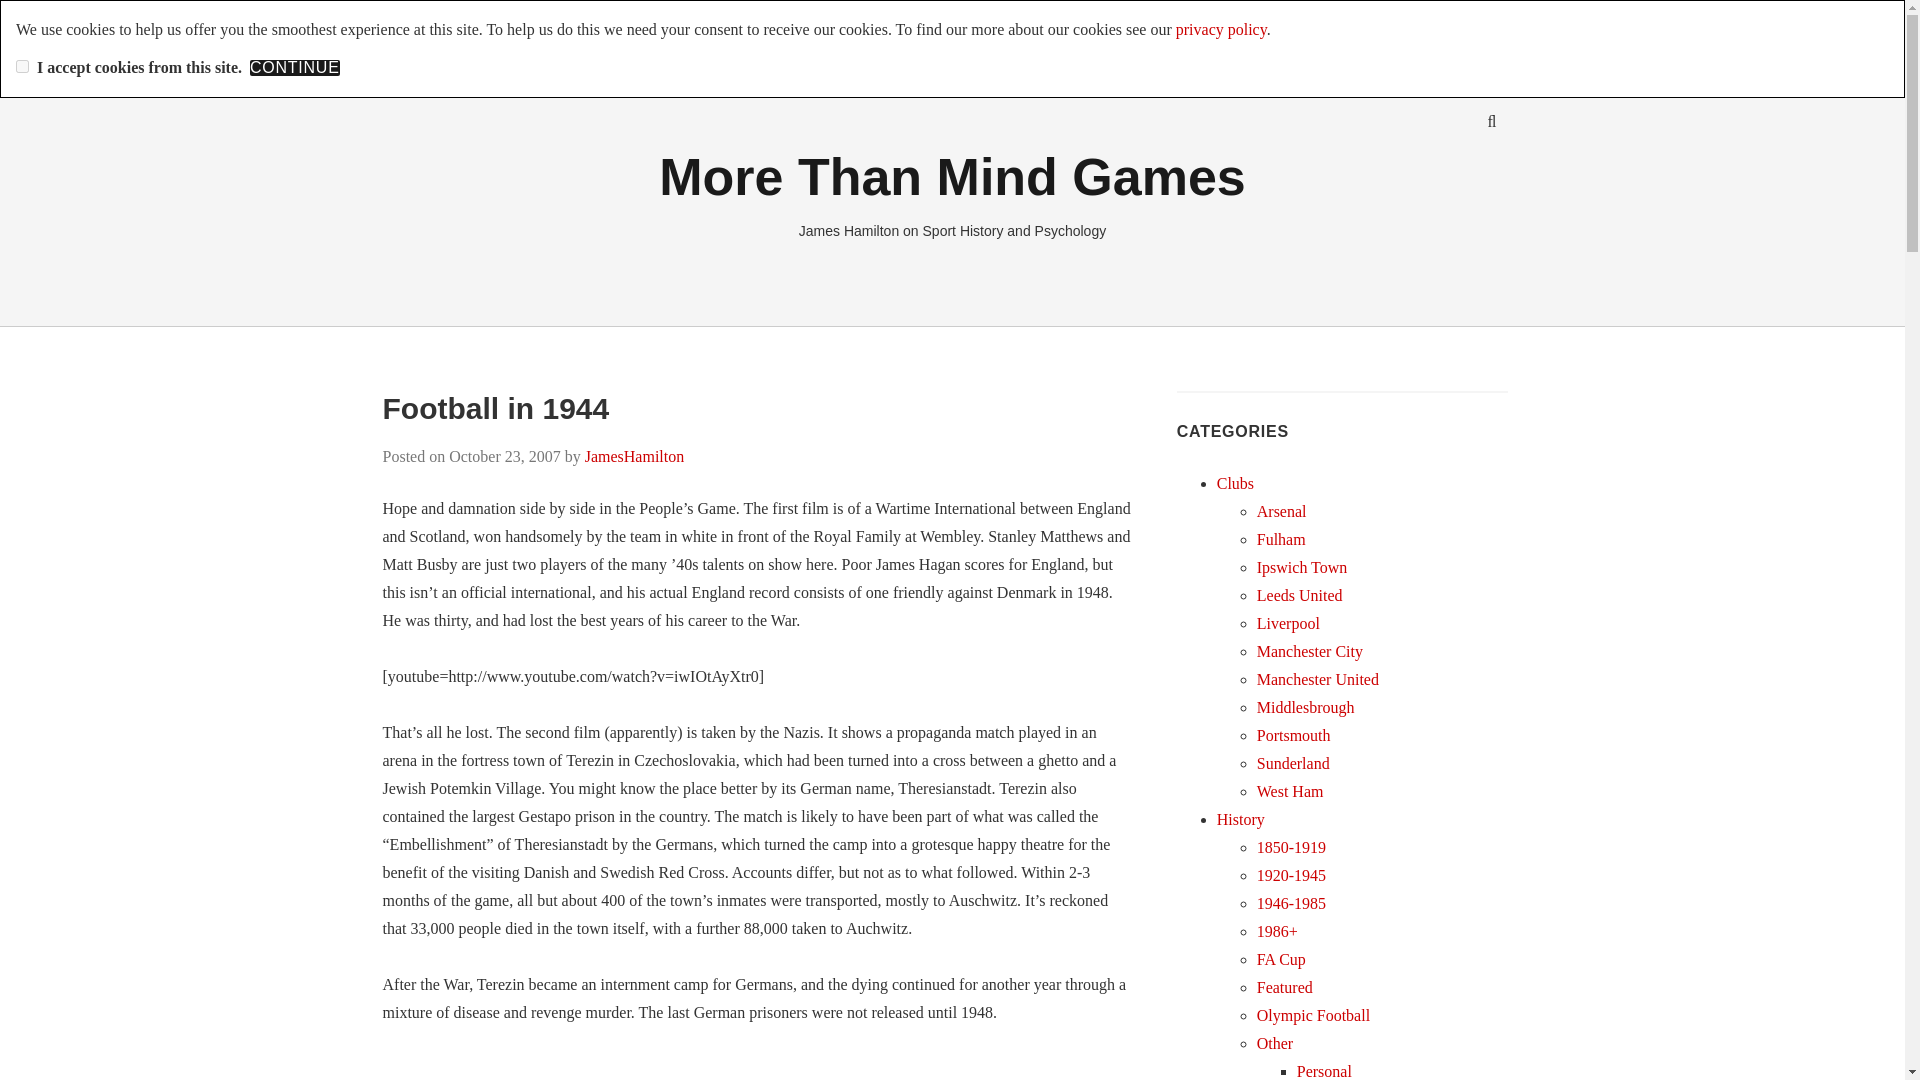 The image size is (1920, 1080). What do you see at coordinates (1288, 622) in the screenshot?
I see `Liverpool` at bounding box center [1288, 622].